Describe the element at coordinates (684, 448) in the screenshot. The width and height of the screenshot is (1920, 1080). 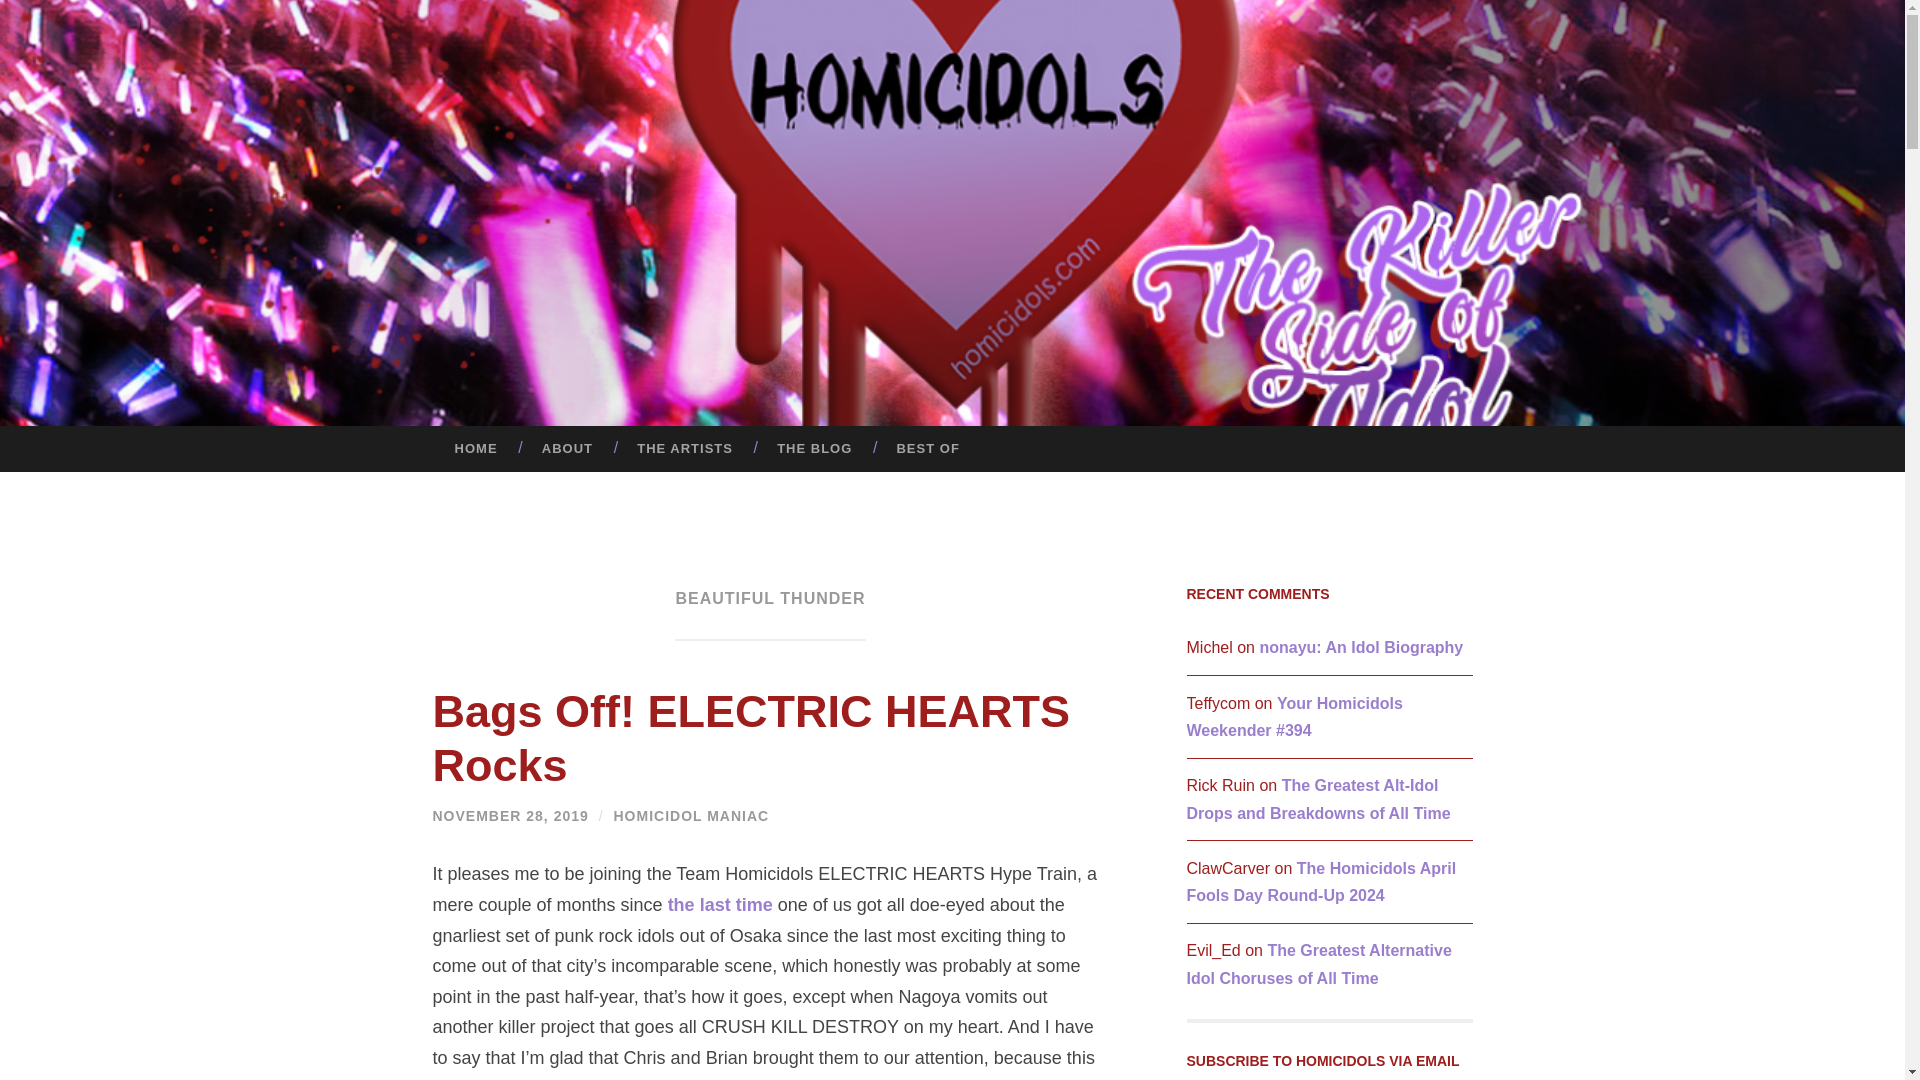
I see `THE ARTISTS` at that location.